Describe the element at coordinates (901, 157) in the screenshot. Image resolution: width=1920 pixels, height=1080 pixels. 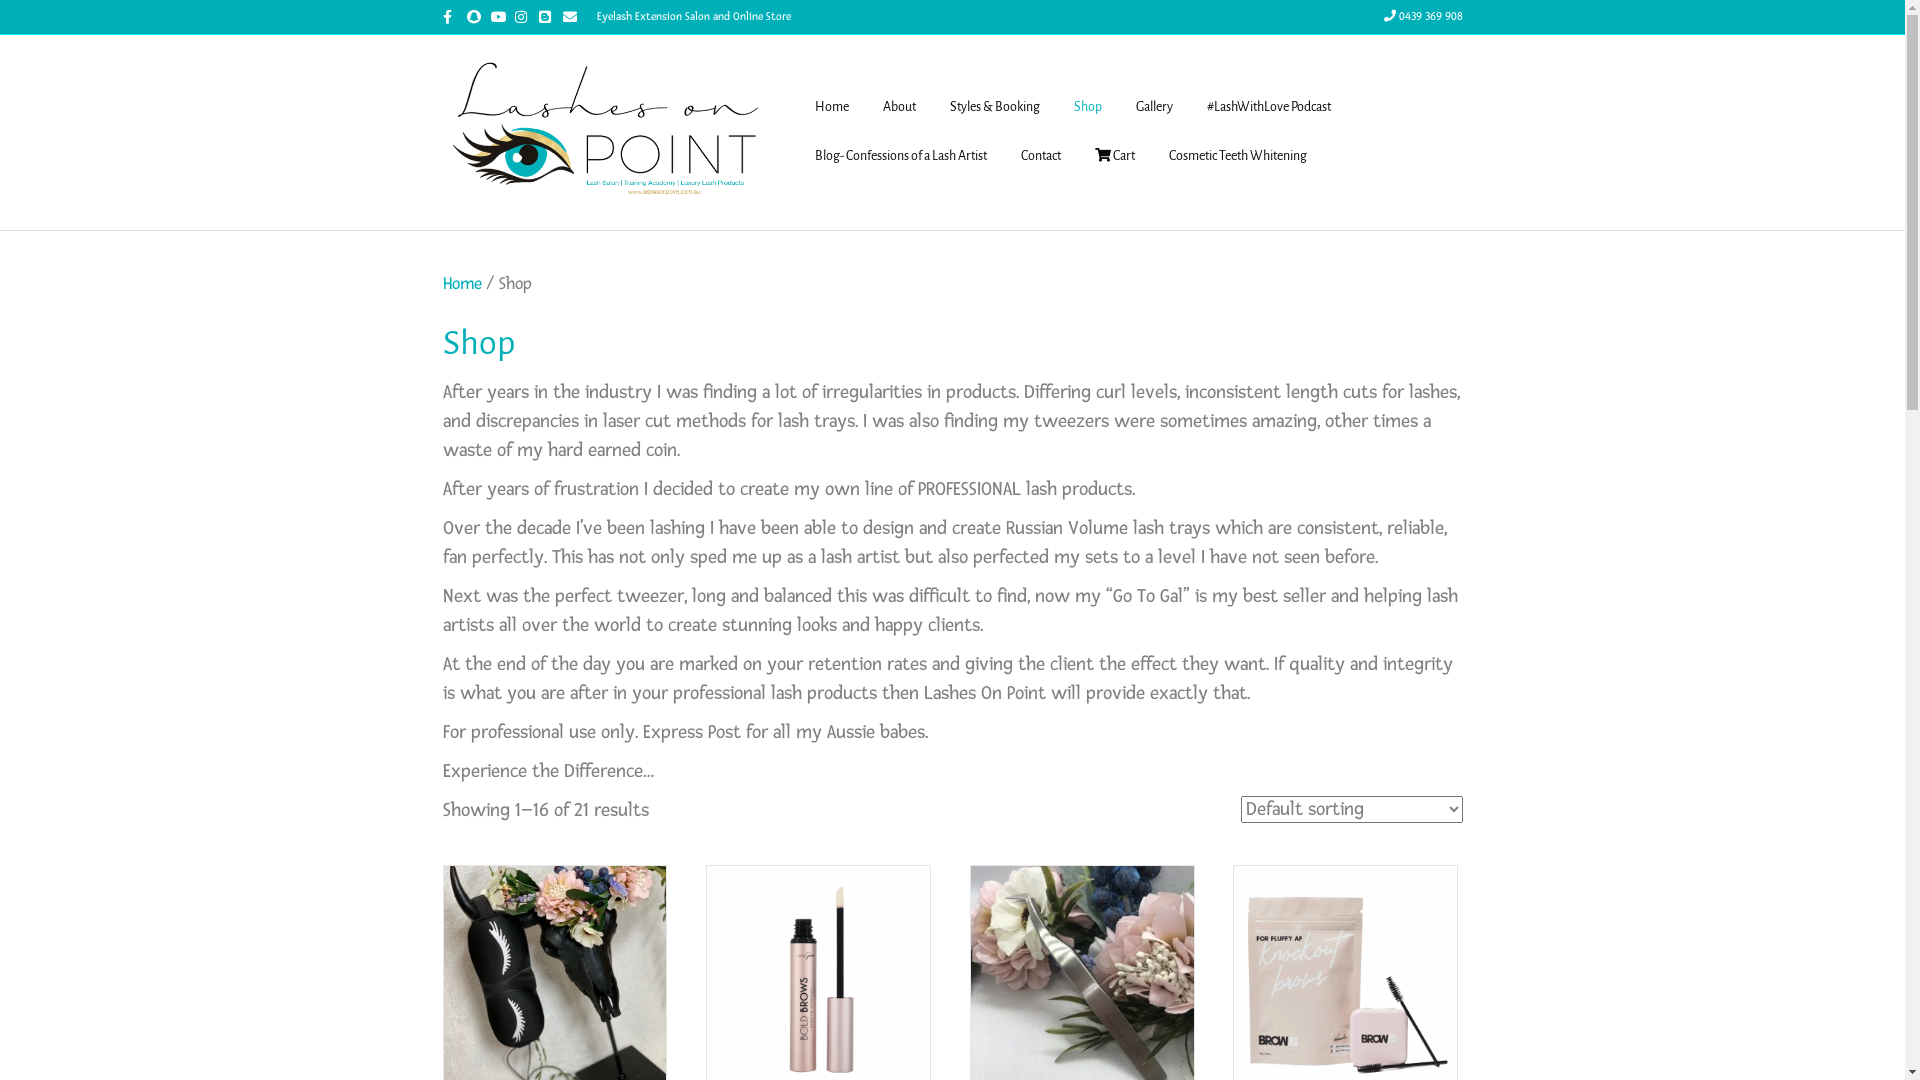
I see `Blog- Confessions of a Lash Artist` at that location.